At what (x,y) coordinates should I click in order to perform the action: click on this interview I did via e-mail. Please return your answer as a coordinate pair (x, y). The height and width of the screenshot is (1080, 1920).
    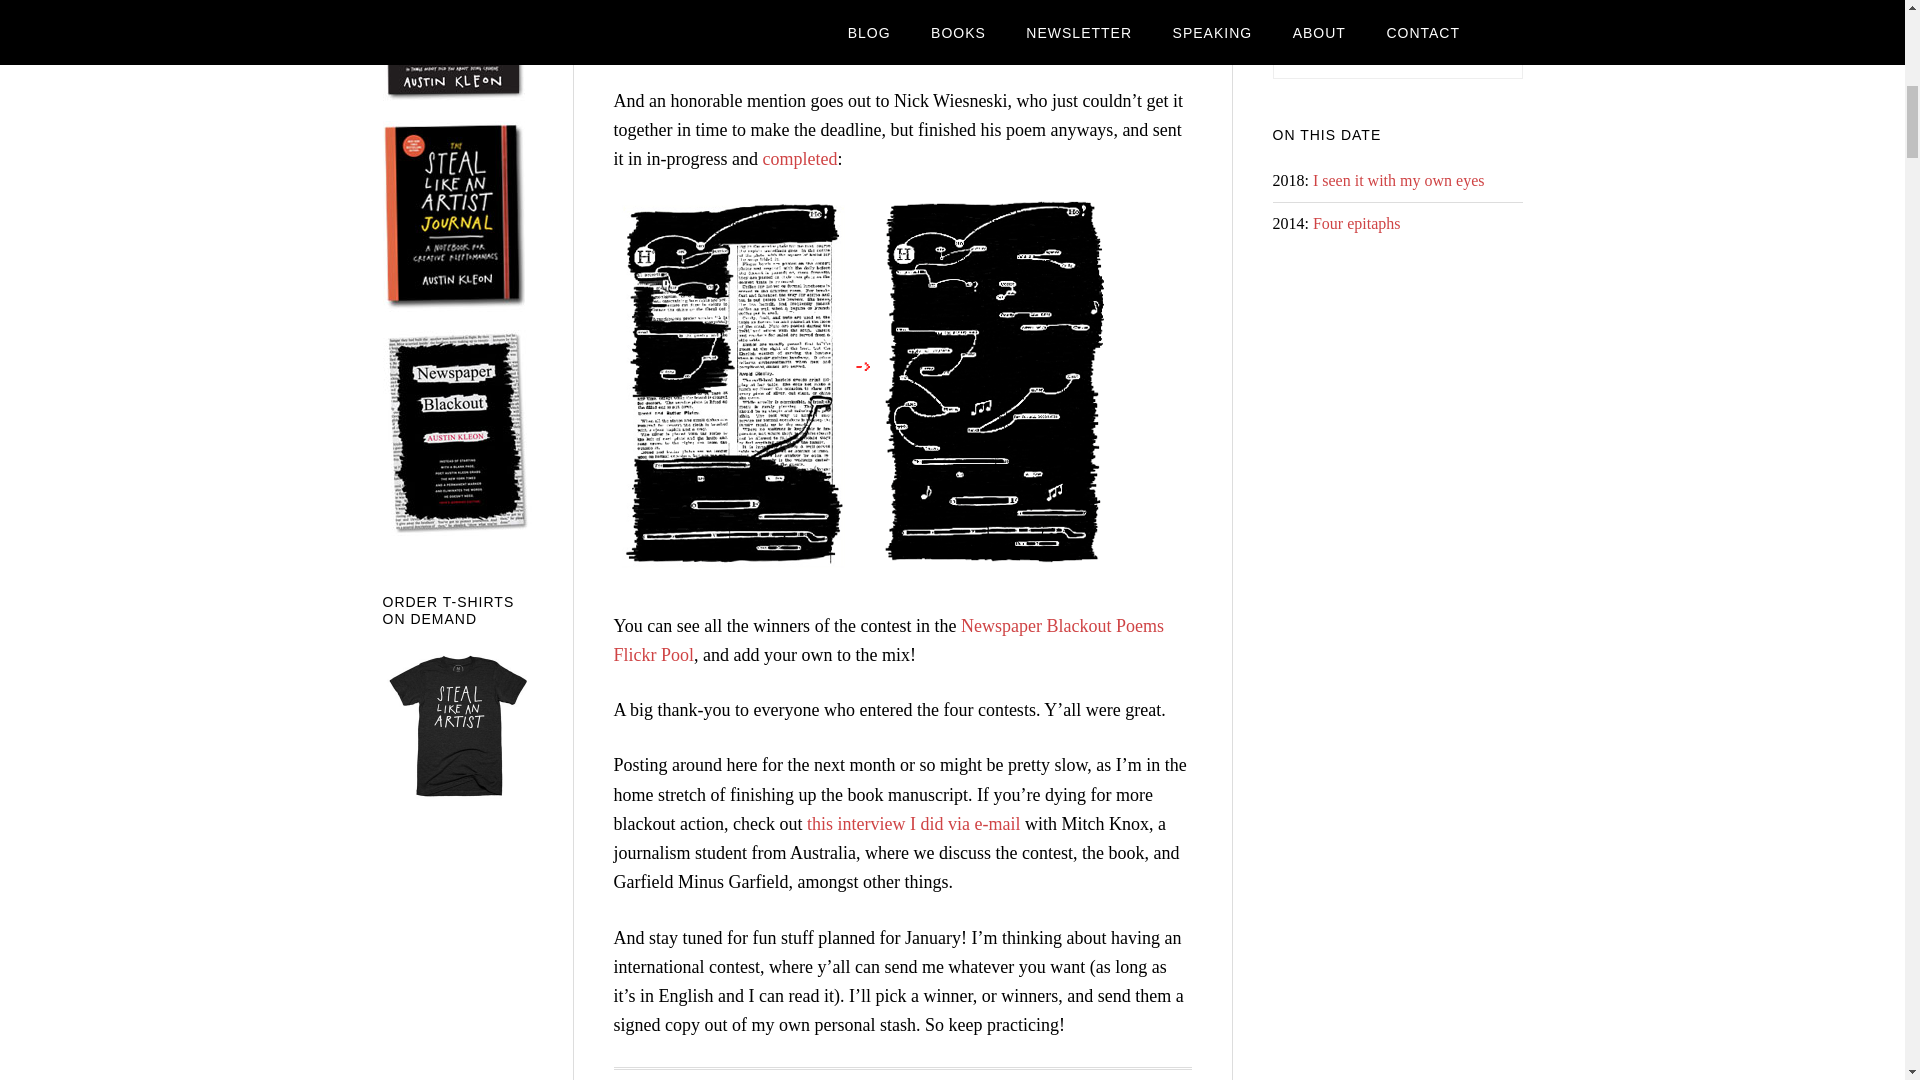
    Looking at the image, I should click on (912, 824).